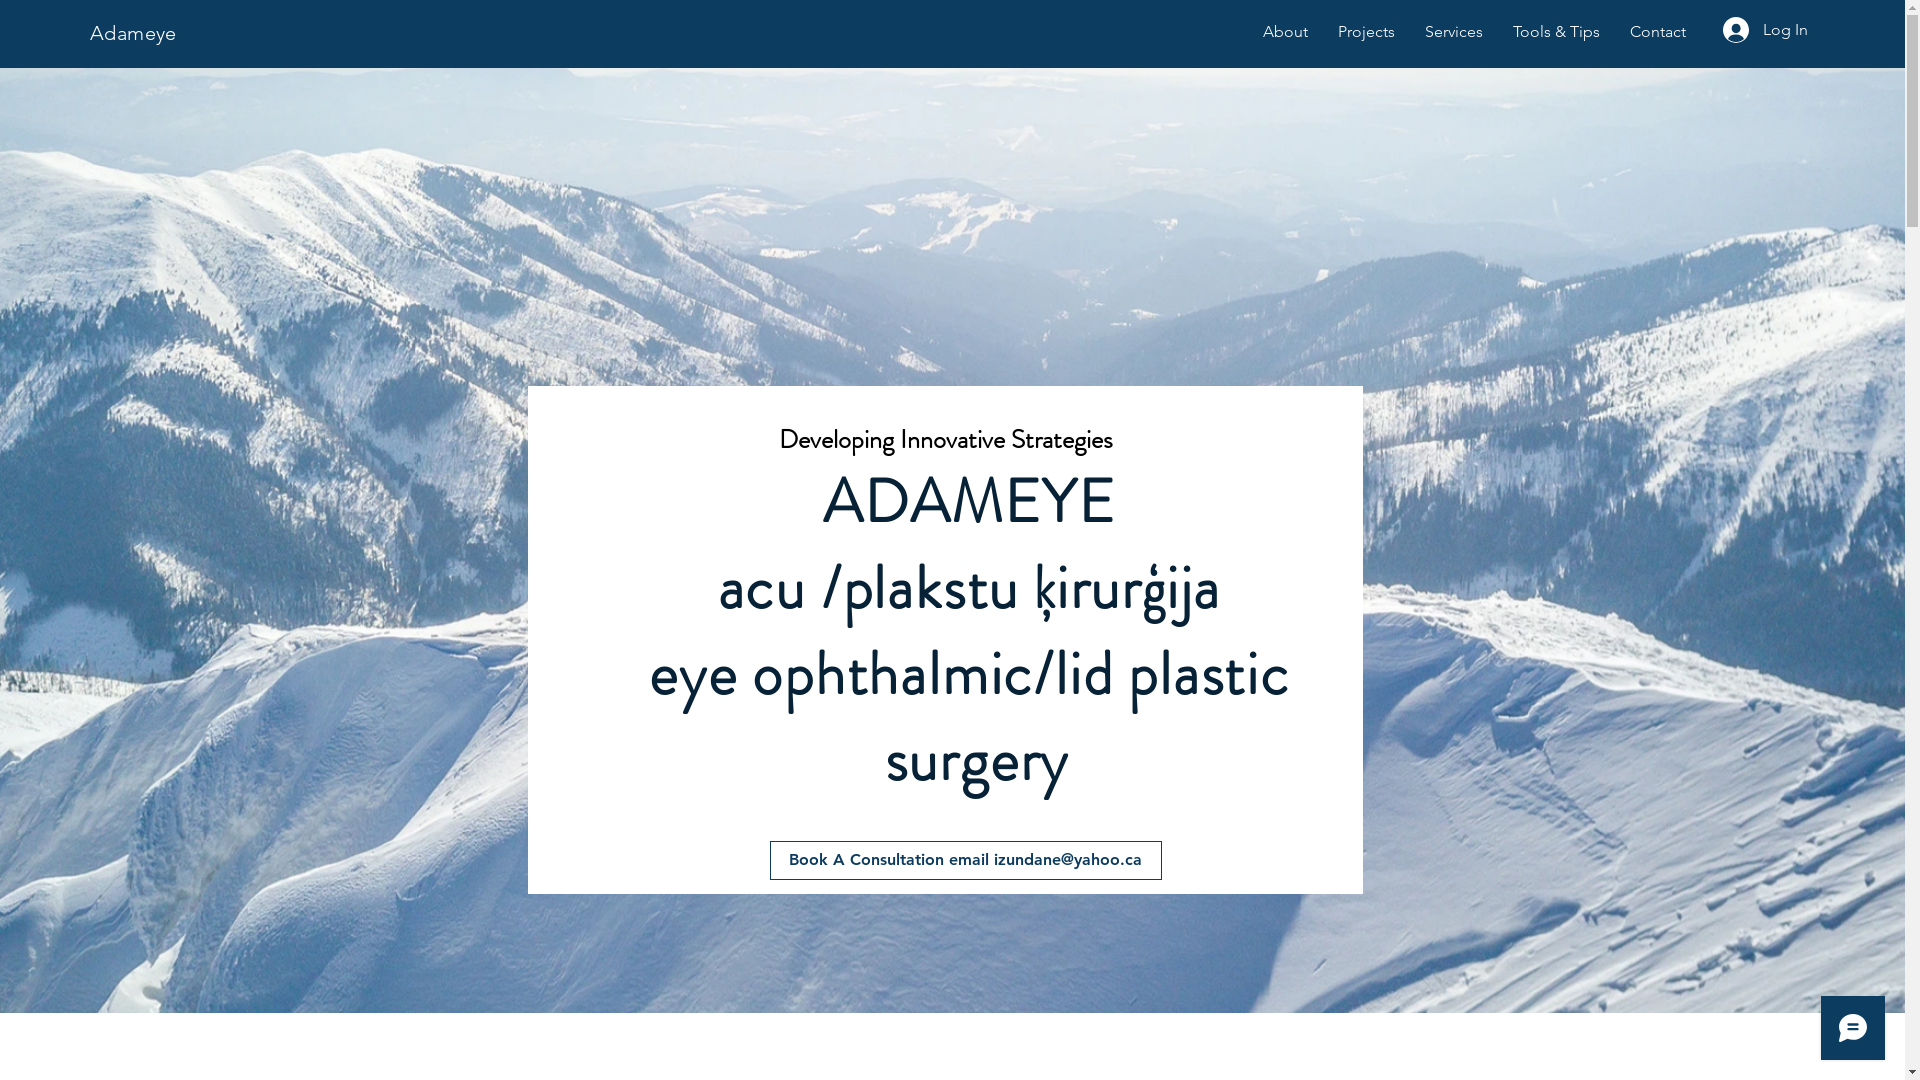  I want to click on About, so click(1286, 32).